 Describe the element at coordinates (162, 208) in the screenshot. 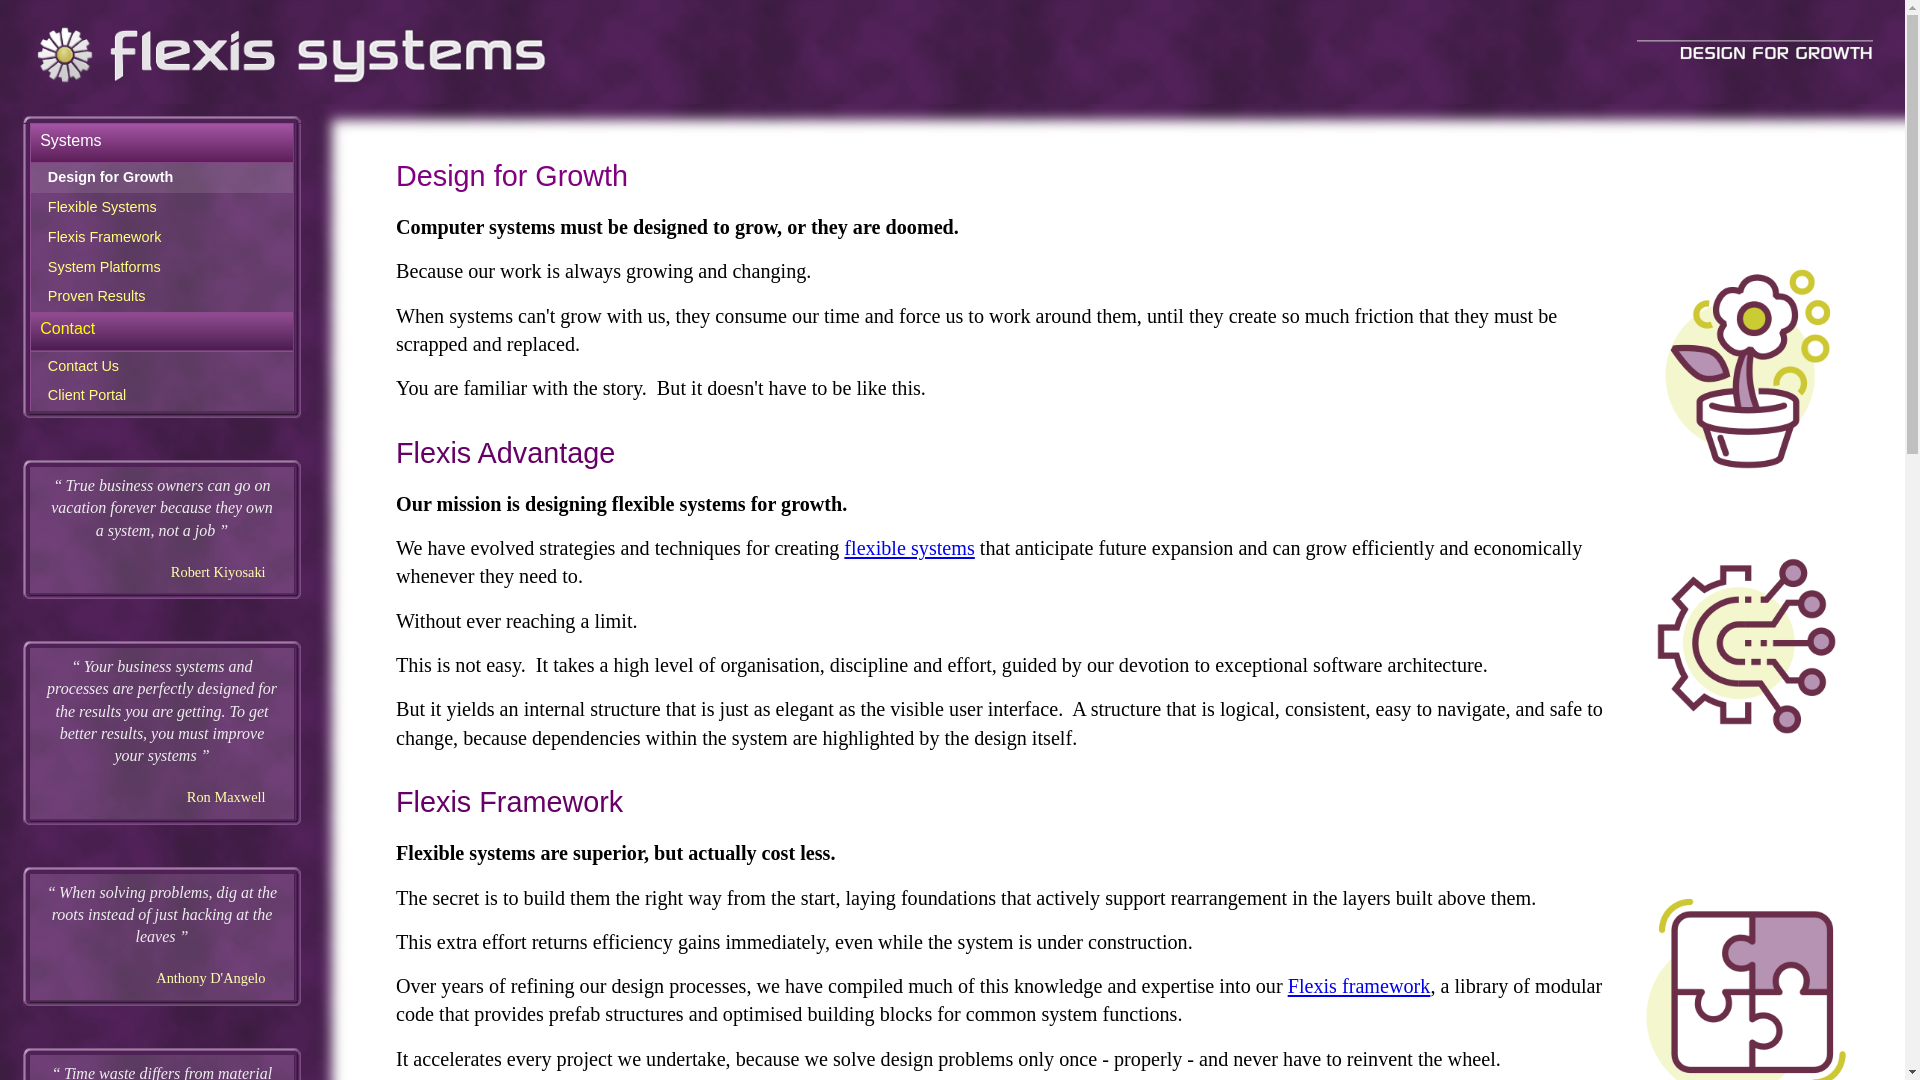

I see `Flexible Systems` at that location.